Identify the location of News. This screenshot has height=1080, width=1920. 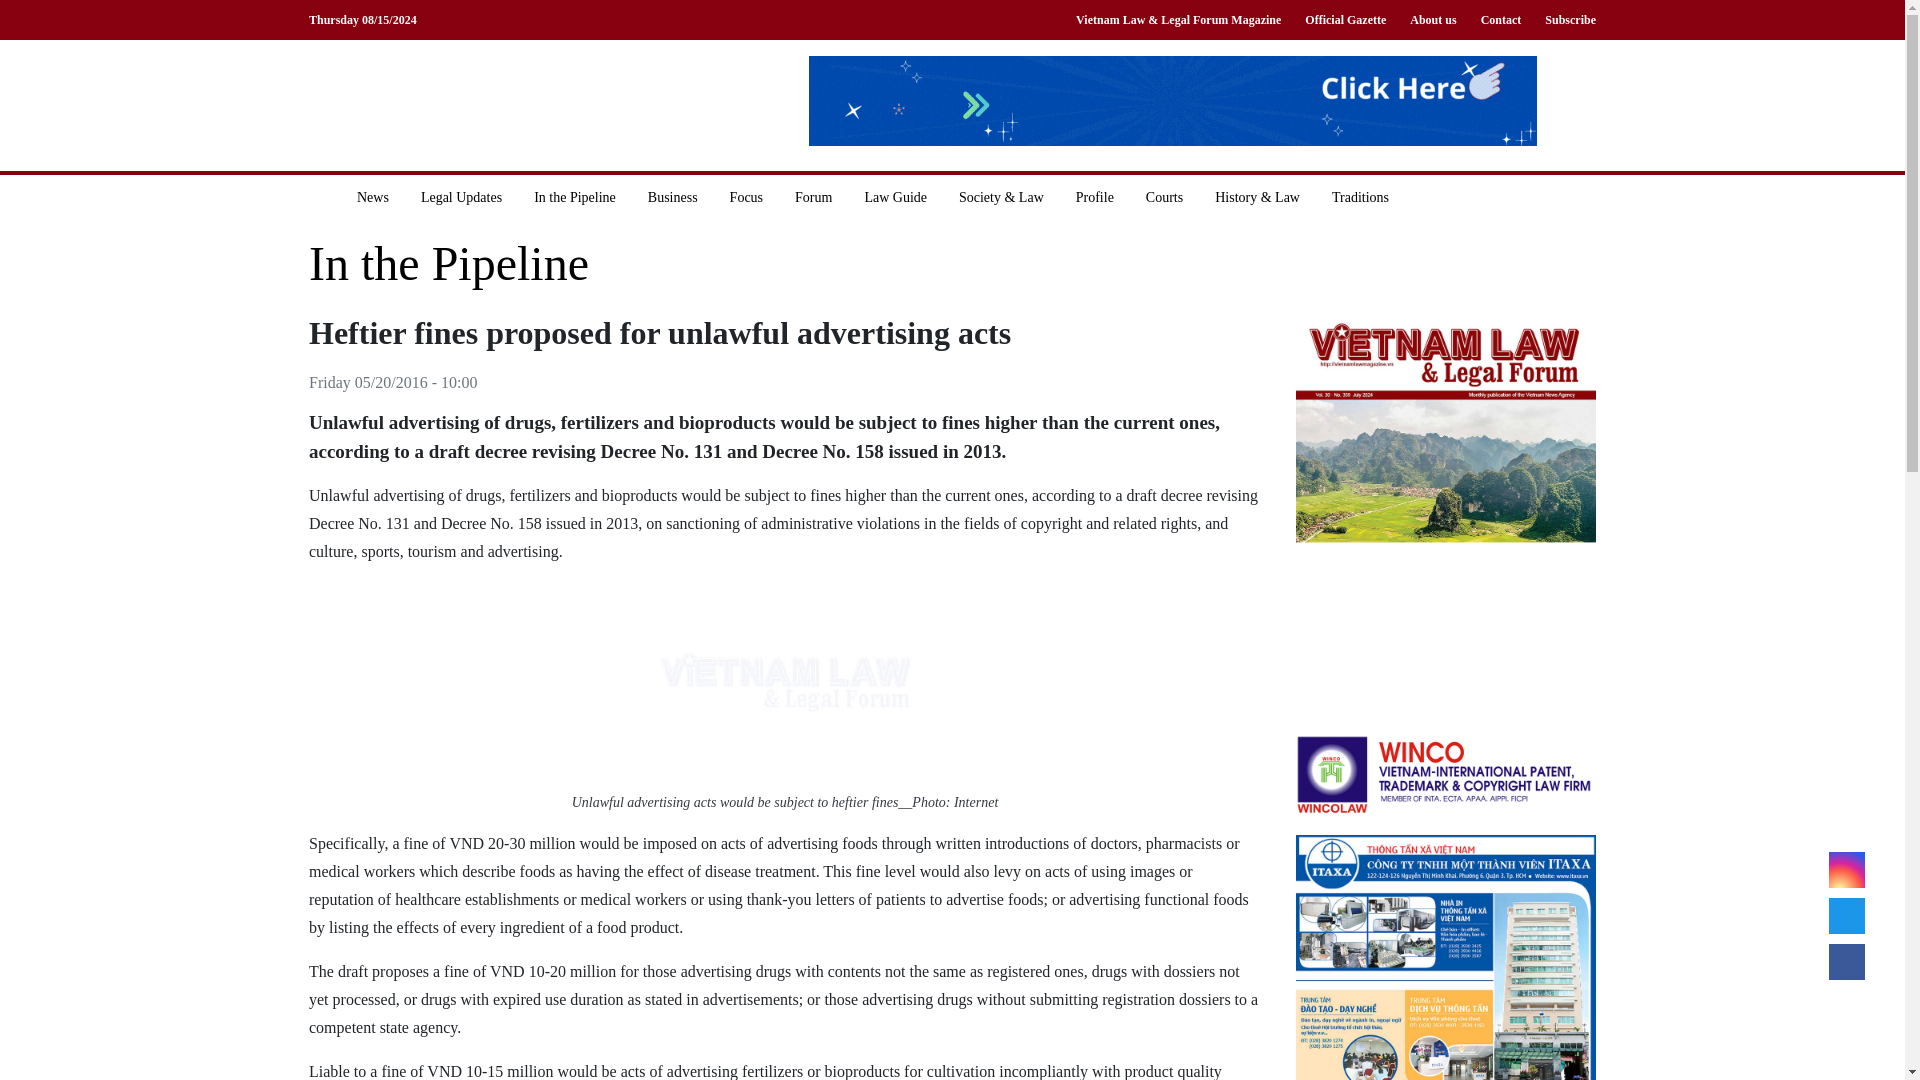
(373, 197).